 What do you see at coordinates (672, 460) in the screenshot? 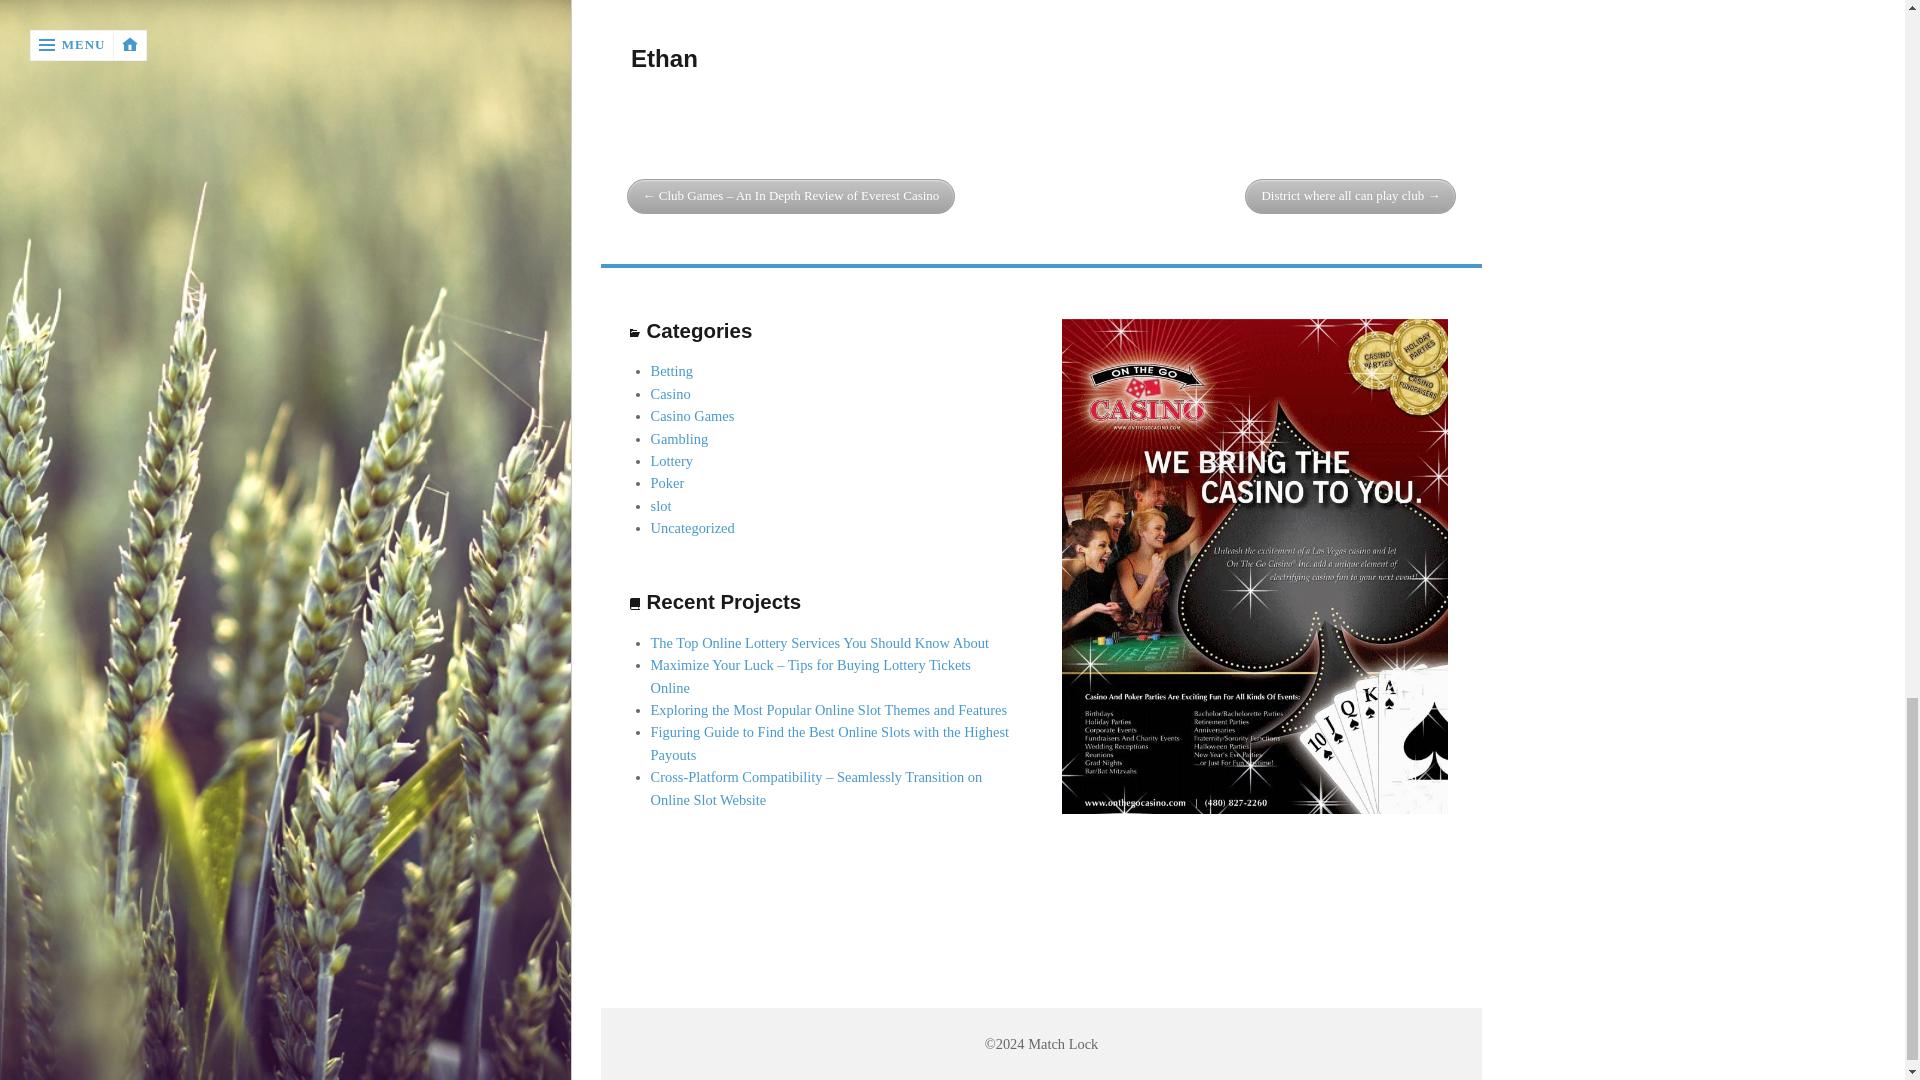
I see `Lottery` at bounding box center [672, 460].